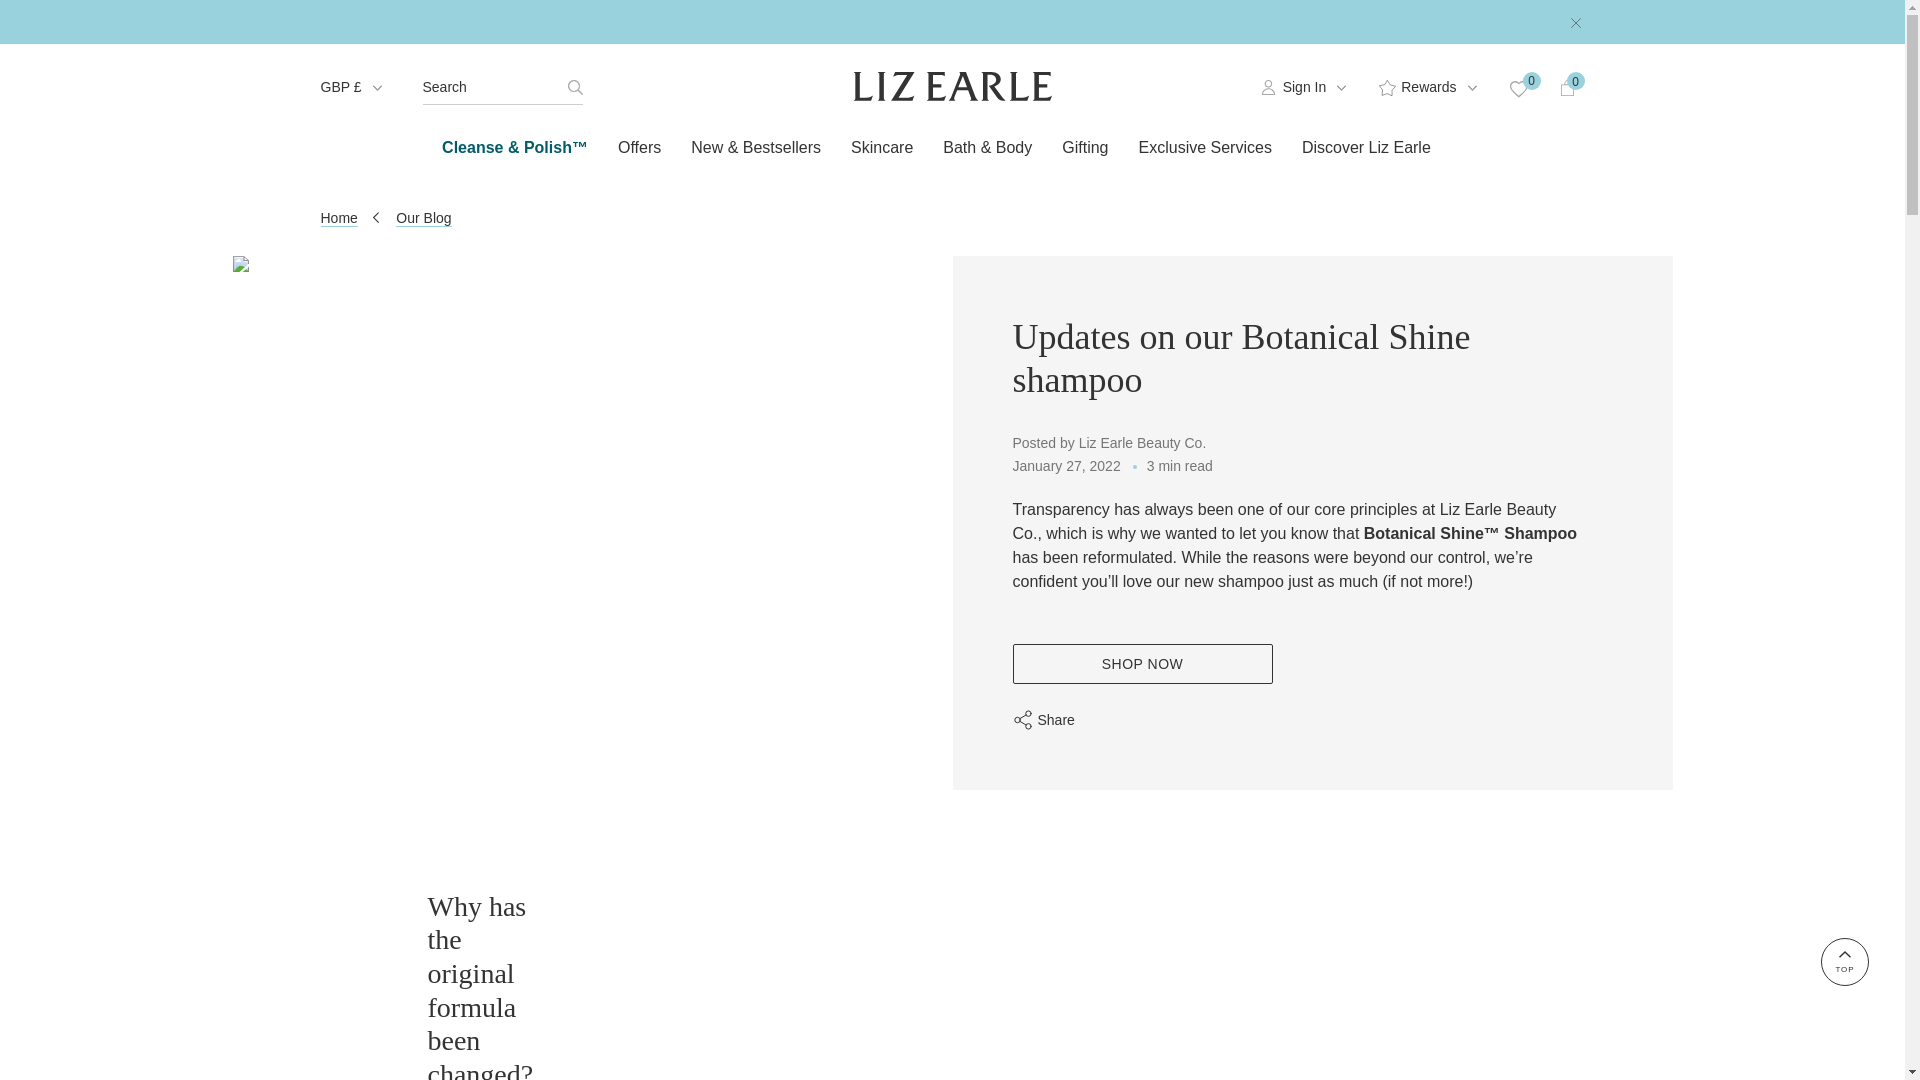 The width and height of the screenshot is (1920, 1080). I want to click on 0, so click(1518, 87).